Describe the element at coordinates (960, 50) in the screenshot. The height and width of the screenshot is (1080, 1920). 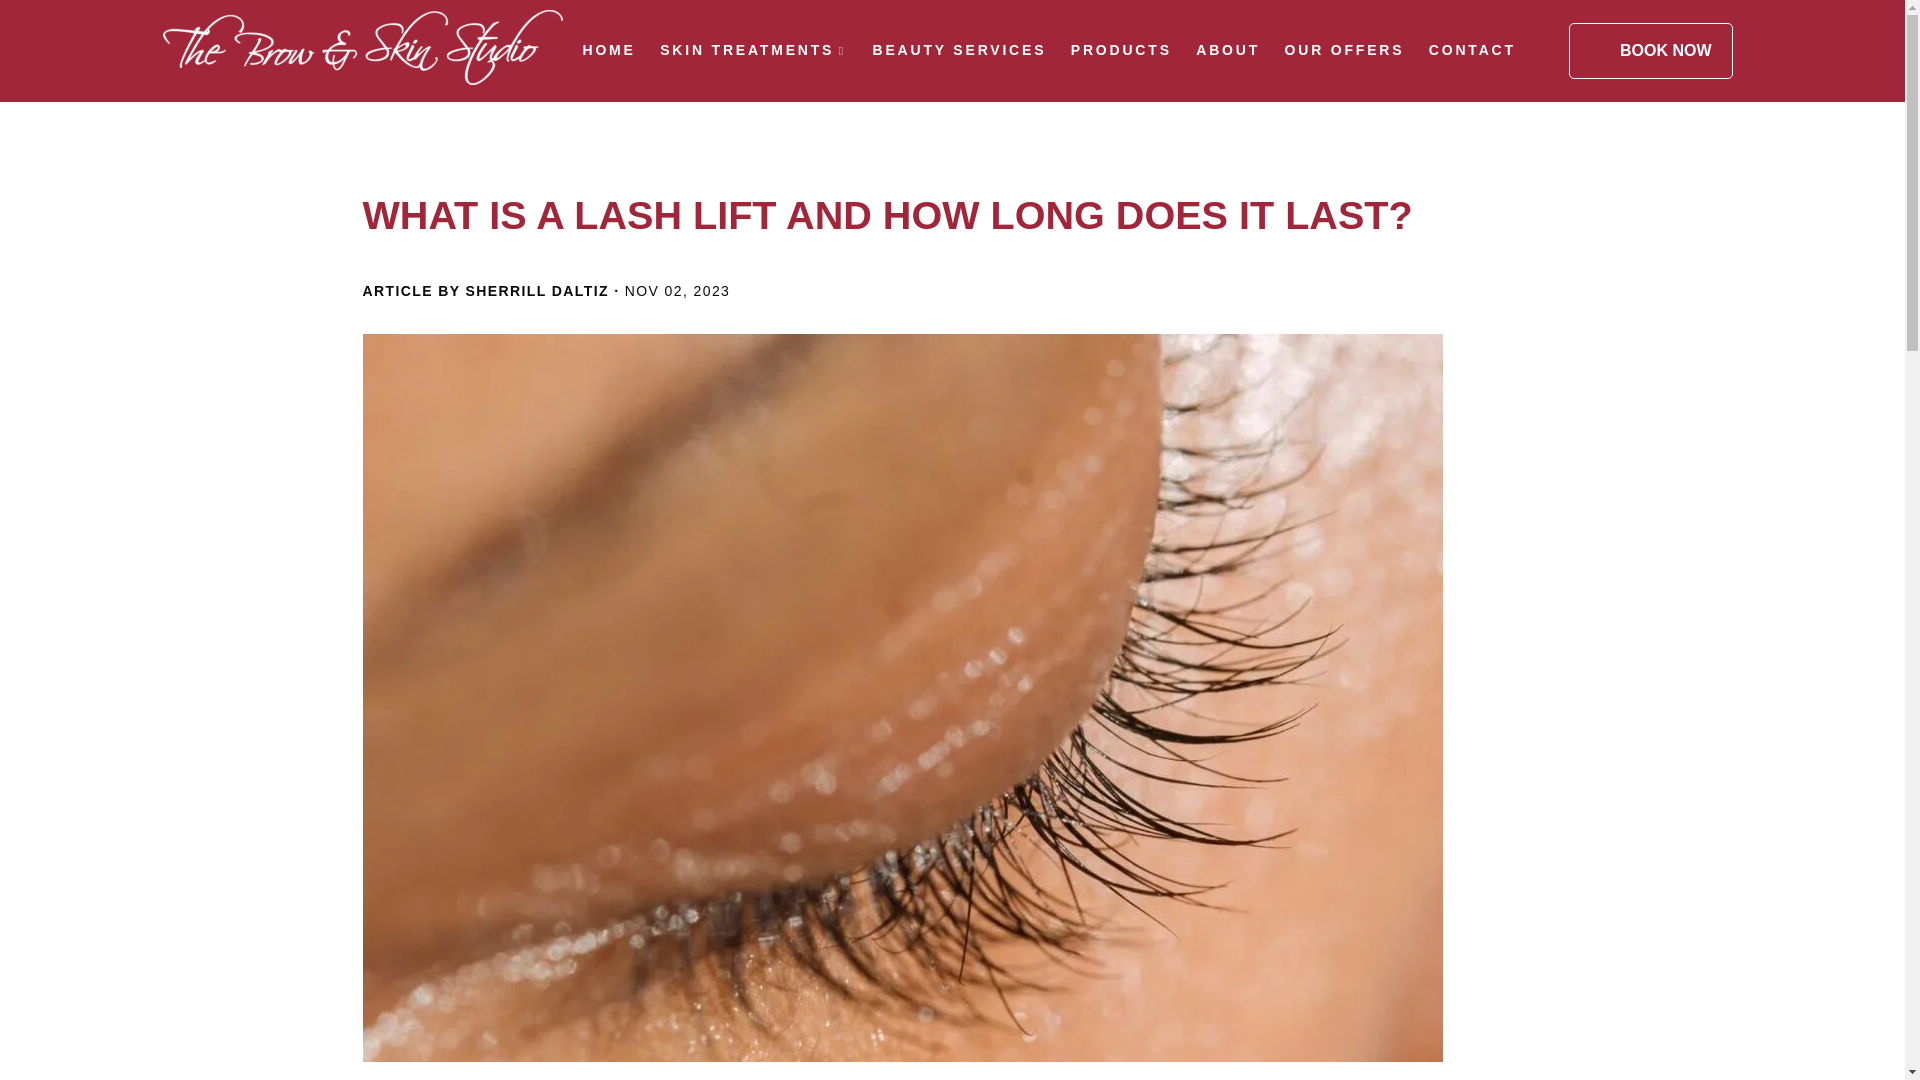
I see `BEAUTY SERVICES` at that location.